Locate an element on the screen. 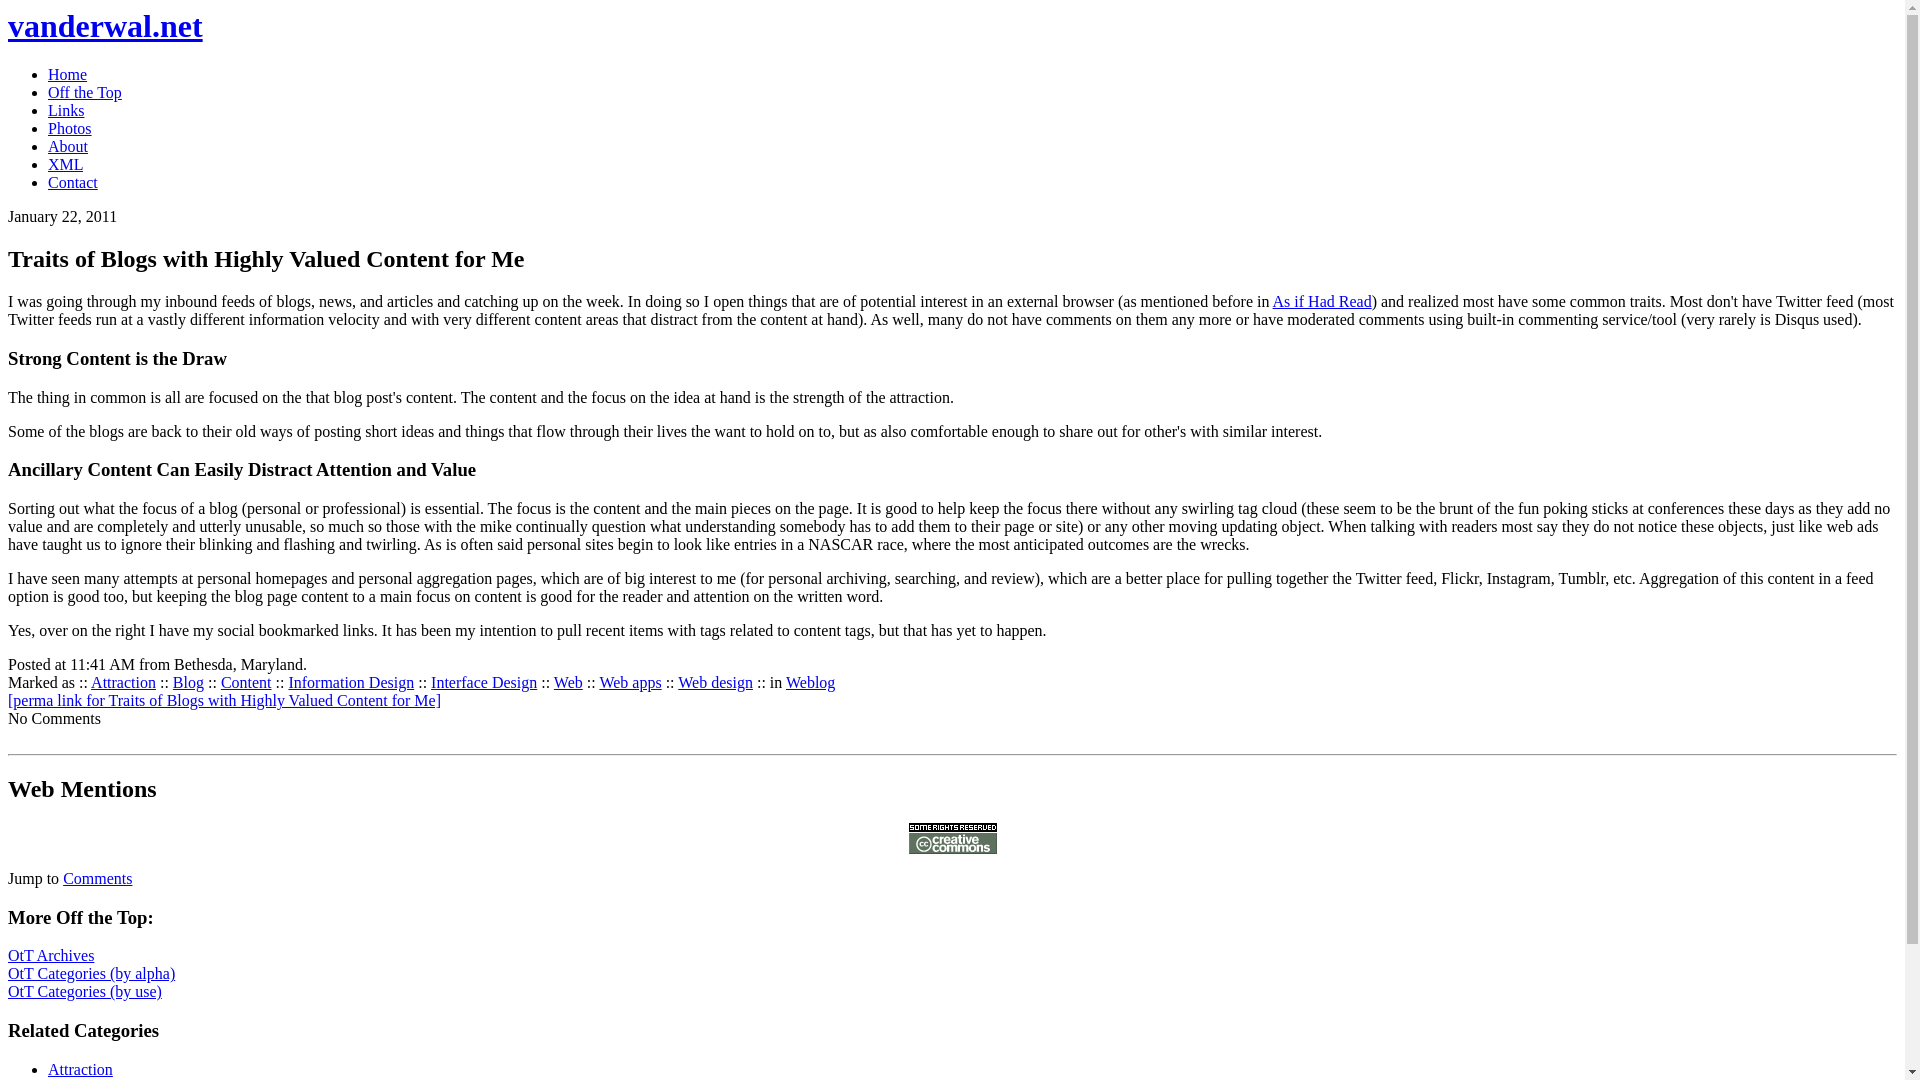 The image size is (1920, 1080). Off the Top is located at coordinates (85, 92).